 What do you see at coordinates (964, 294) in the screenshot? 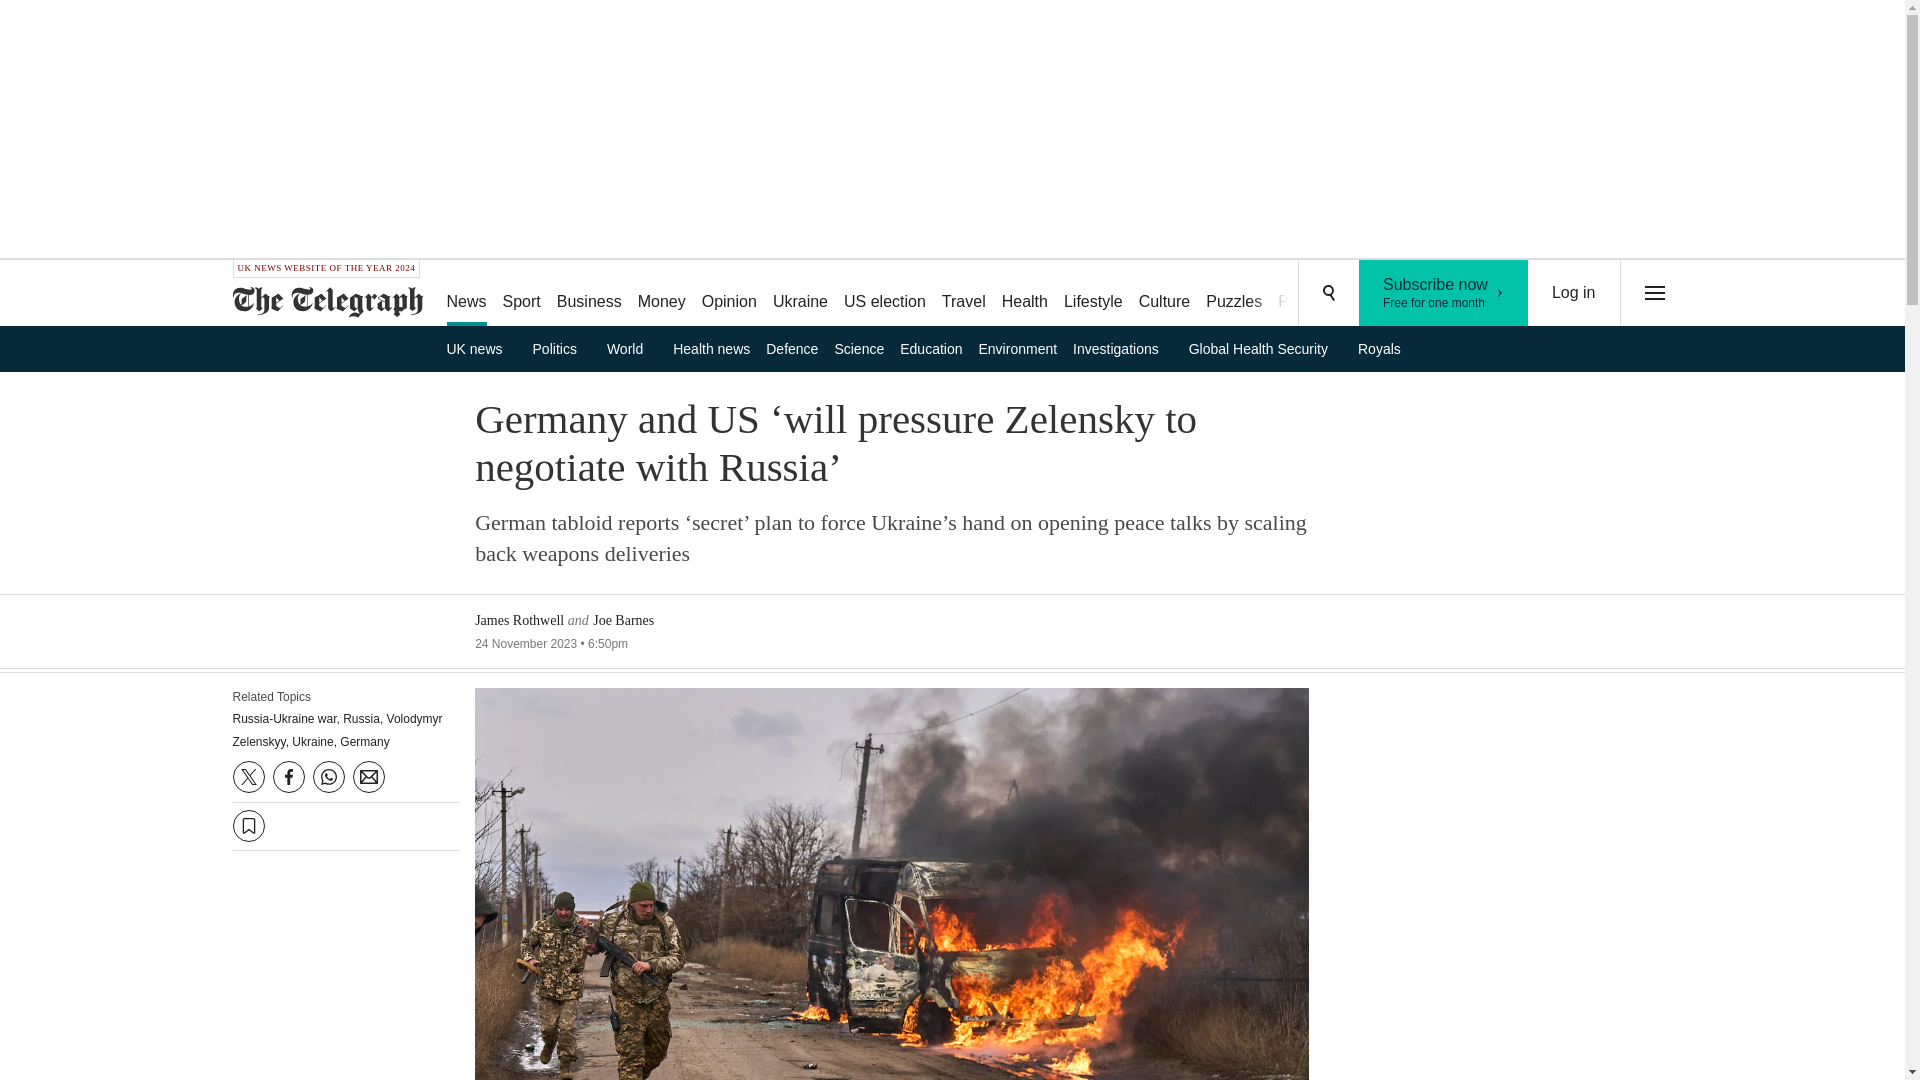
I see `Health` at bounding box center [964, 294].